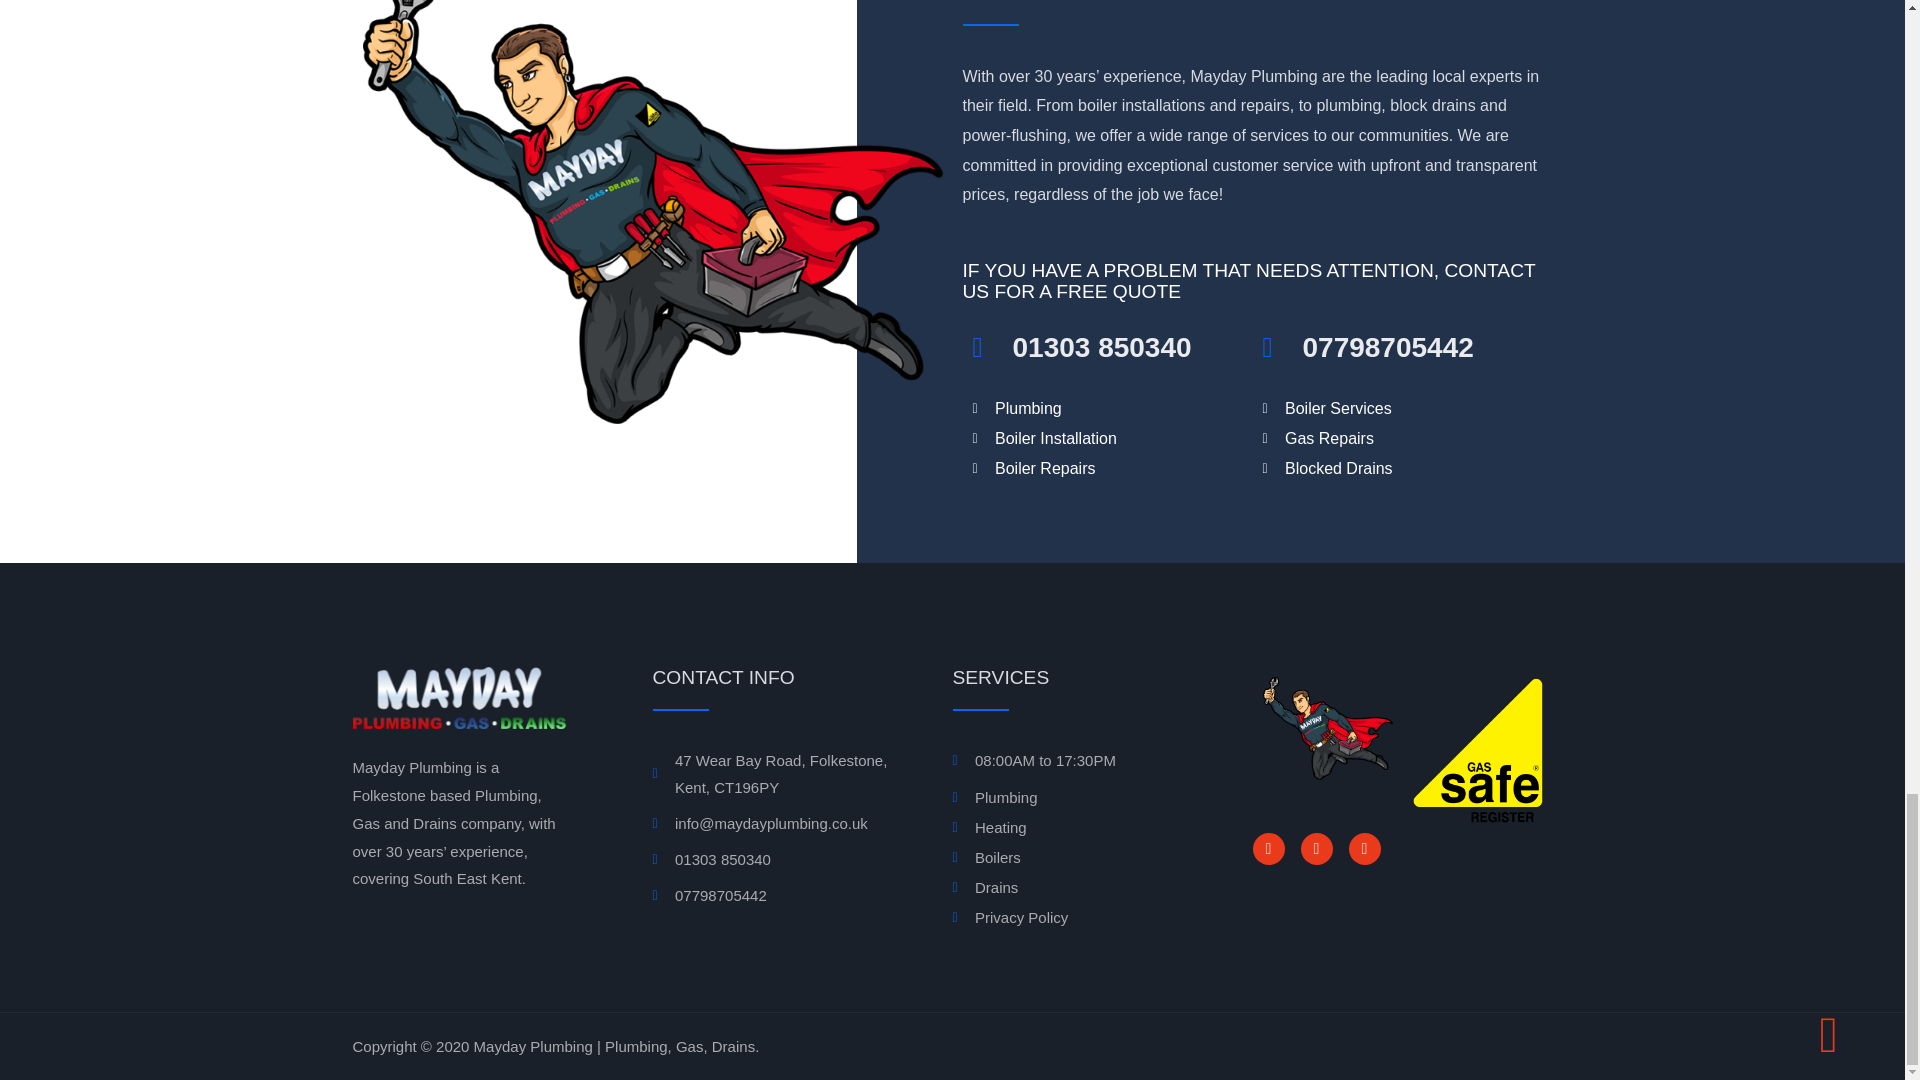 This screenshot has width=1920, height=1080. What do you see at coordinates (778, 859) in the screenshot?
I see `01303 850340` at bounding box center [778, 859].